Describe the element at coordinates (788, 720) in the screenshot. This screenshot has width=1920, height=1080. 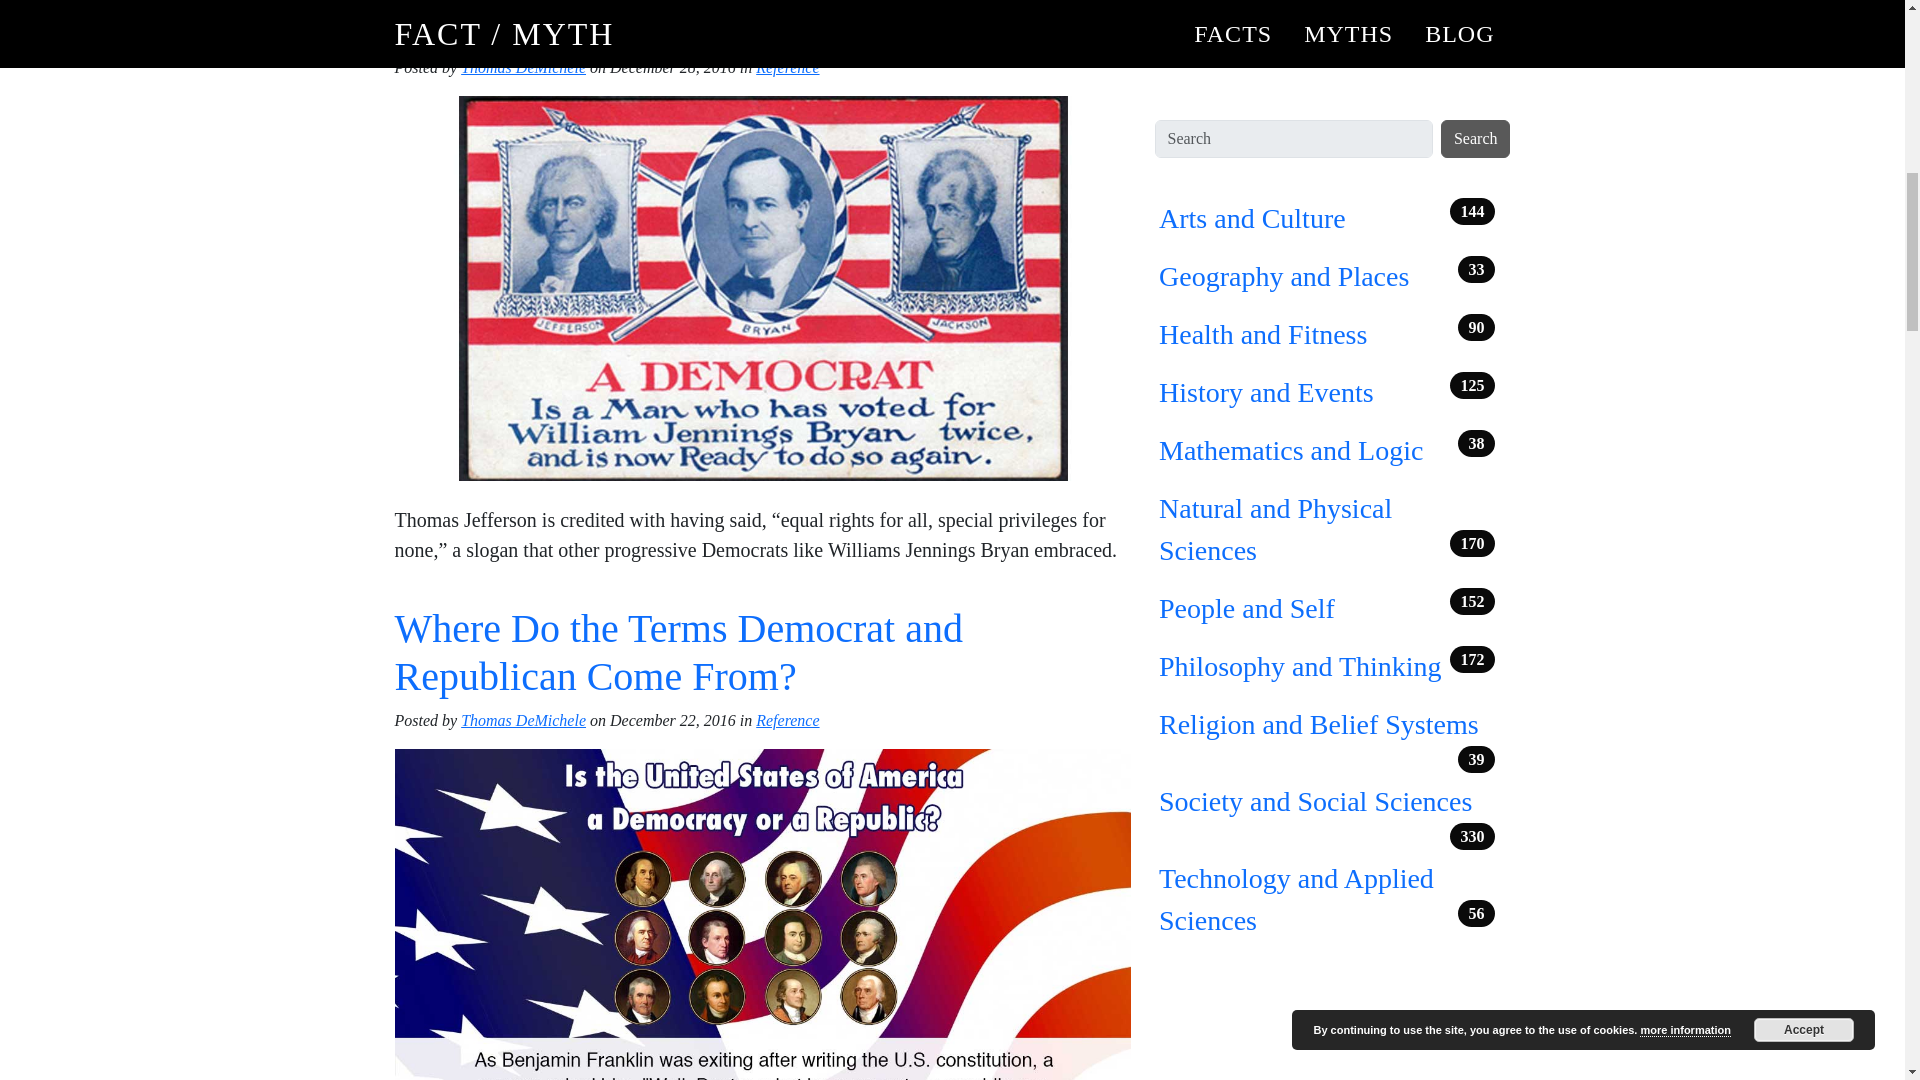
I see `Reference` at that location.